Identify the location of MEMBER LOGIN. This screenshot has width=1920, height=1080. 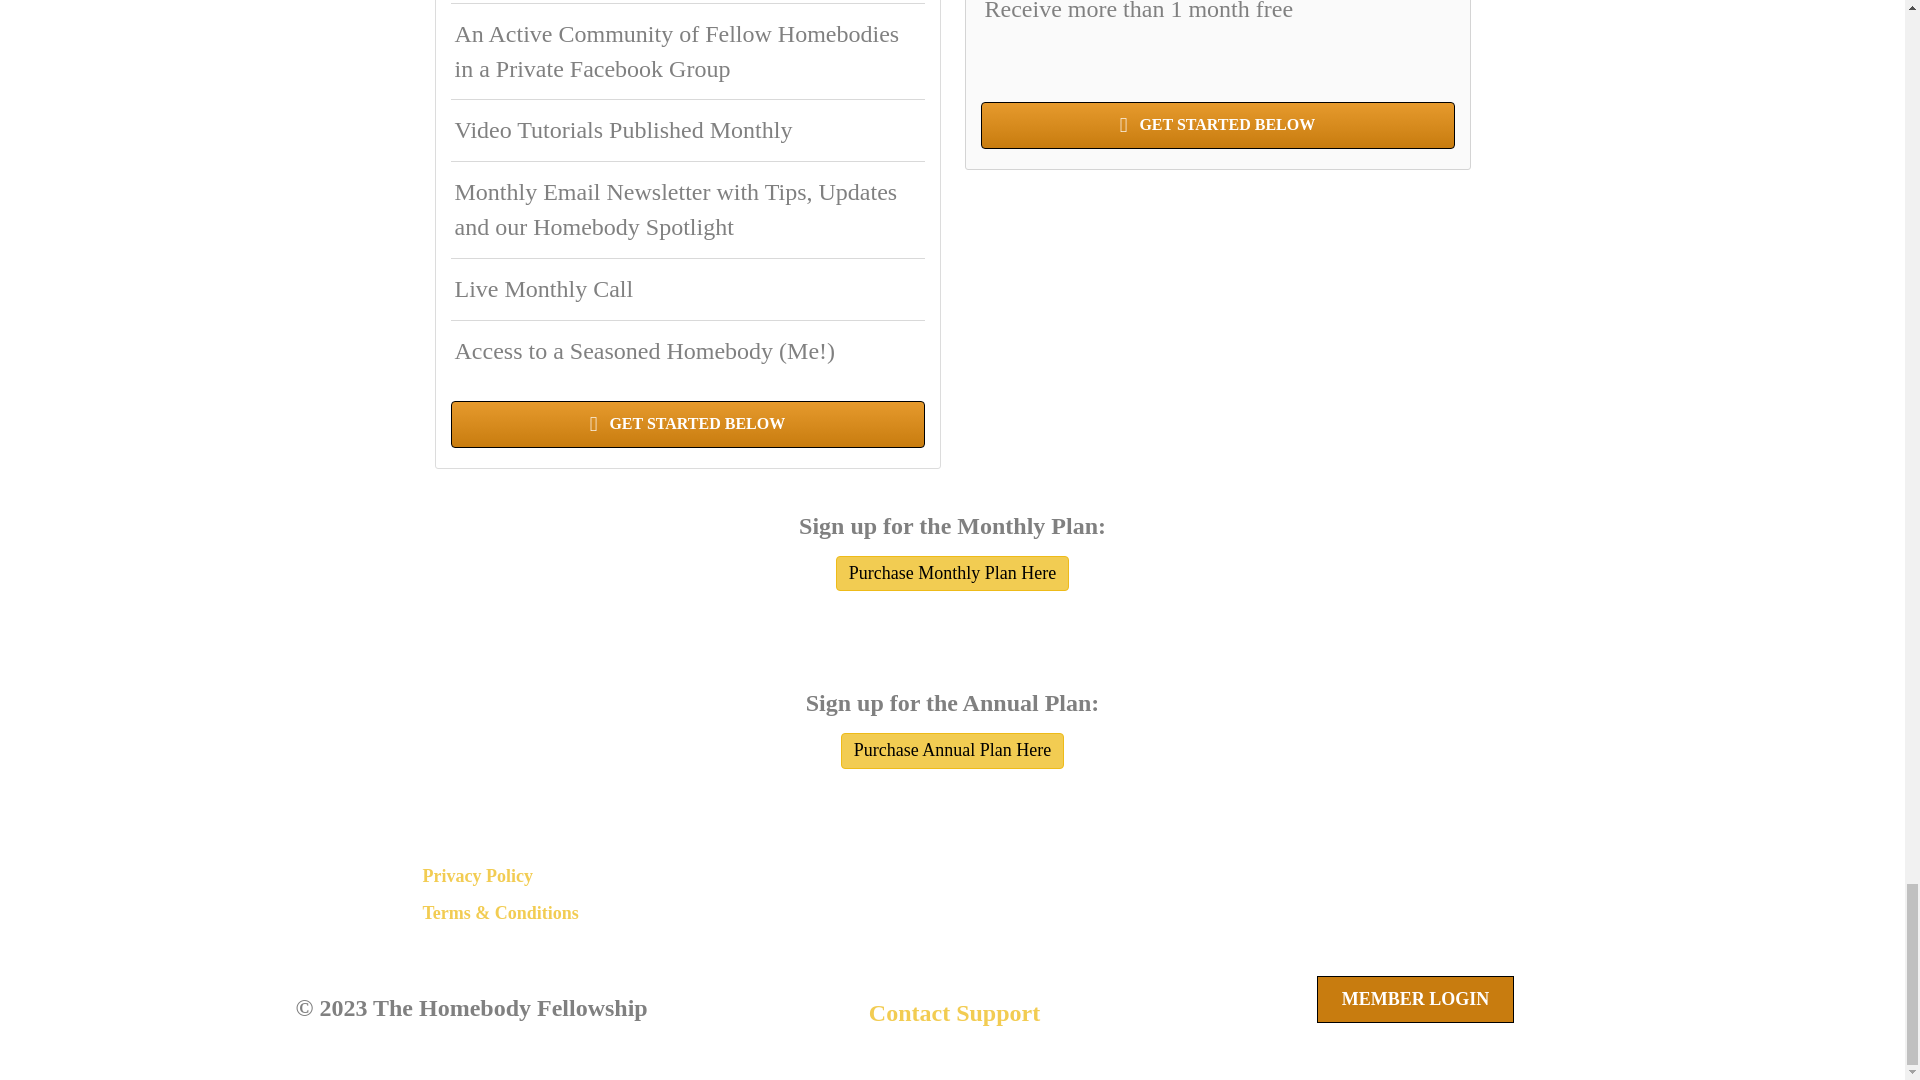
(1416, 1000).